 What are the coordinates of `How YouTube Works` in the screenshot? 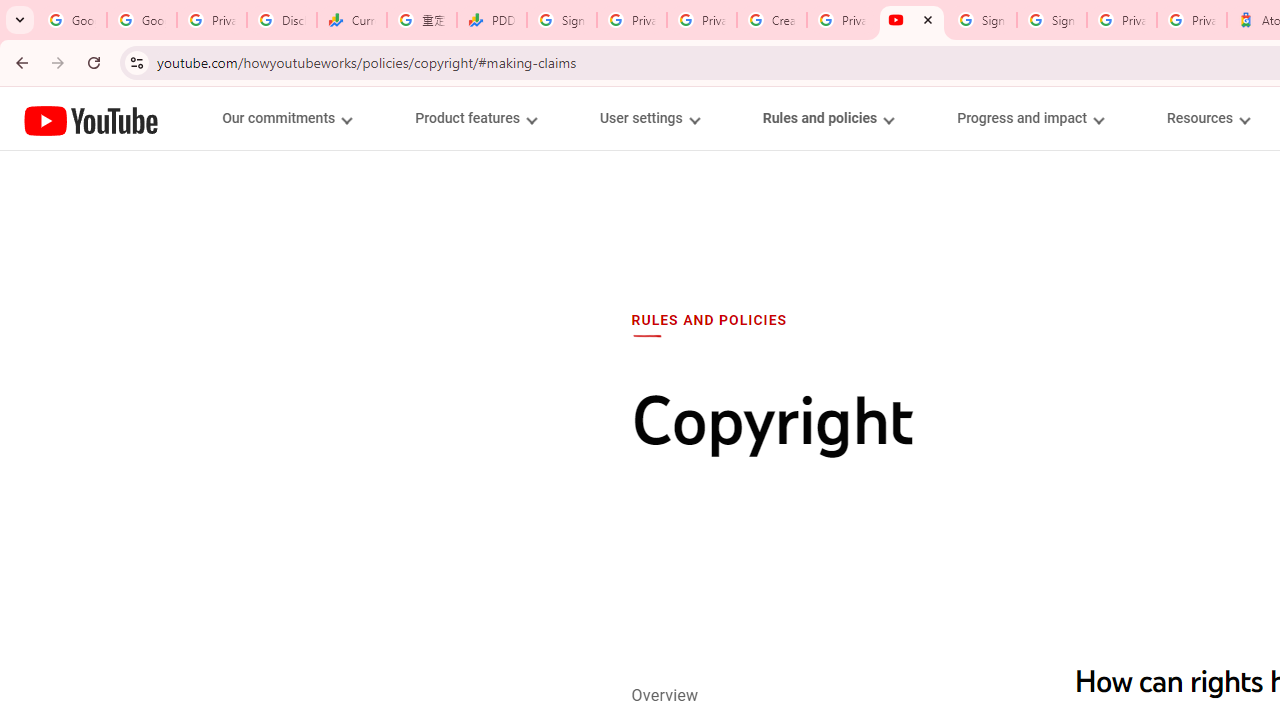 It's located at (91, 118).